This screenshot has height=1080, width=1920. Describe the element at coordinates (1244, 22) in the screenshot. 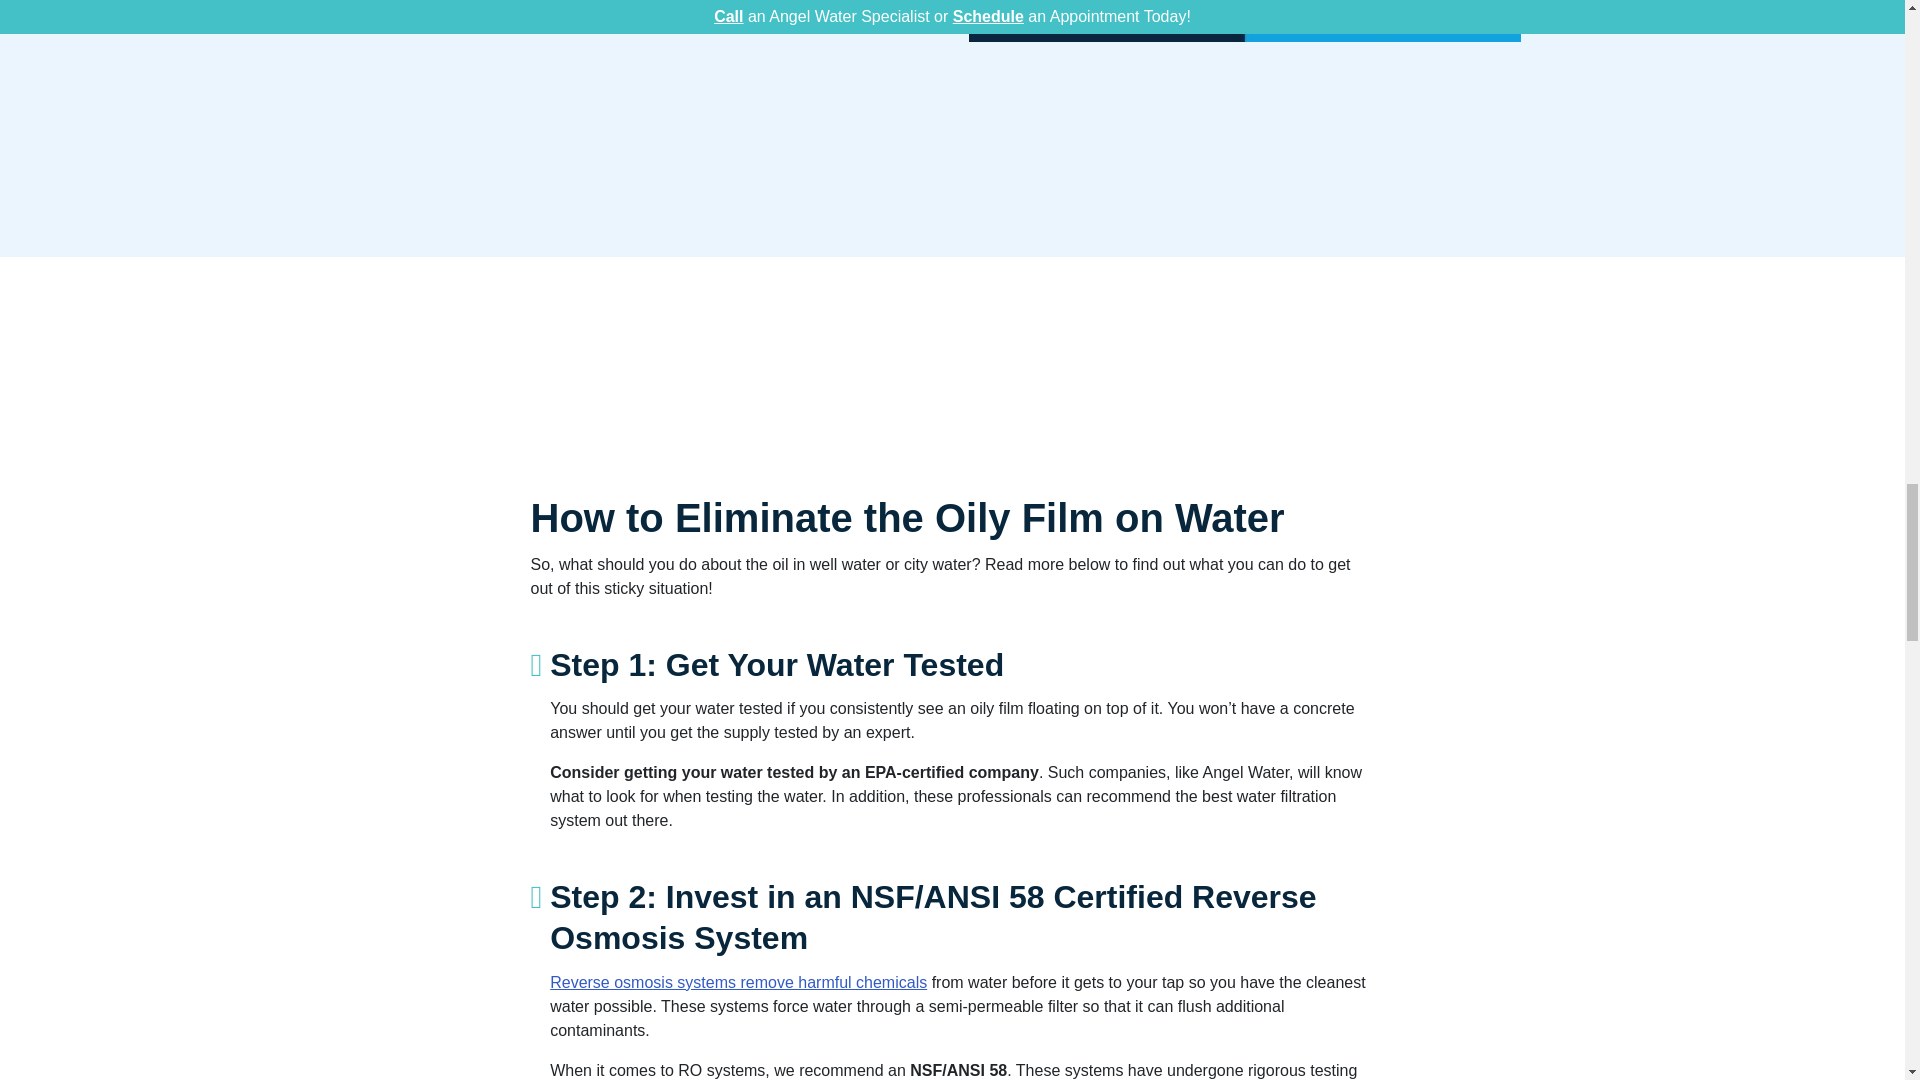

I see `Oily Film on Water Graphic Angel Water` at that location.